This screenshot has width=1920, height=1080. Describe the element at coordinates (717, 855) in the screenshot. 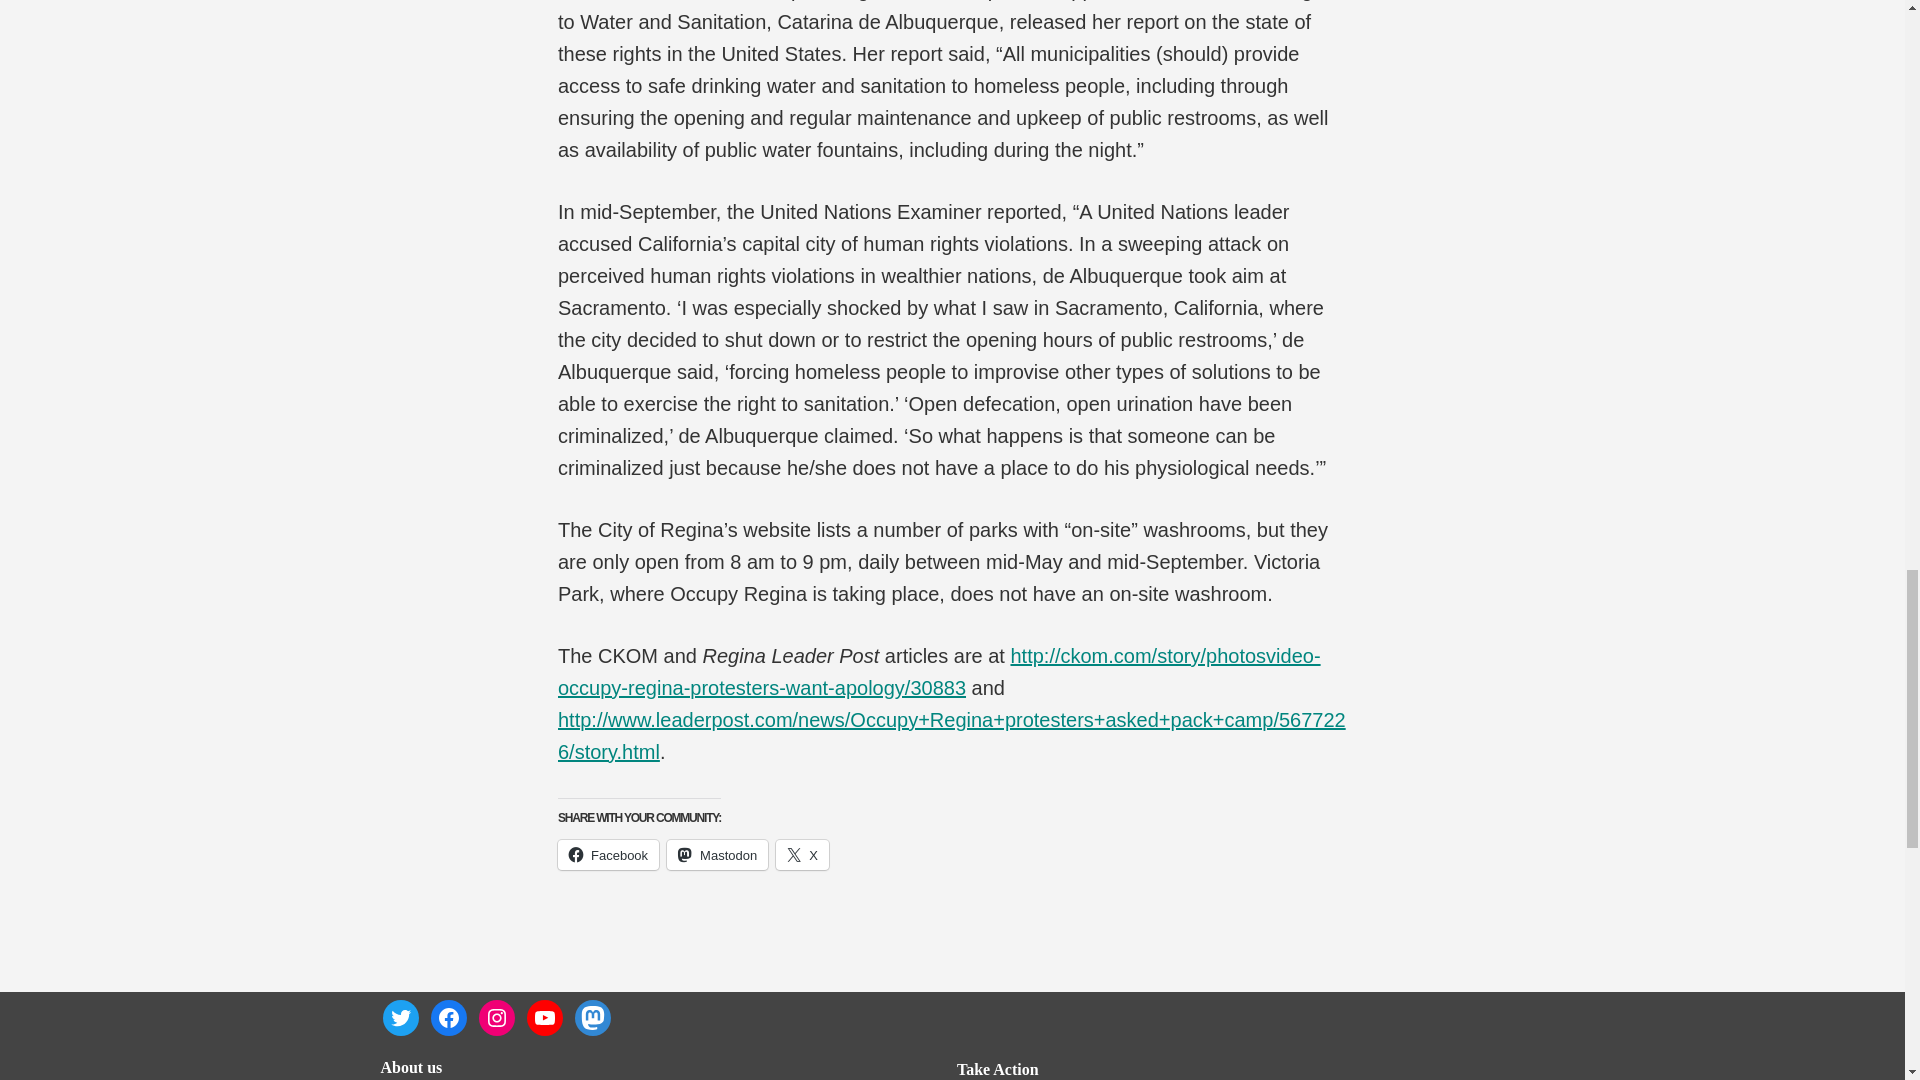

I see `Click to share on Mastodon` at that location.